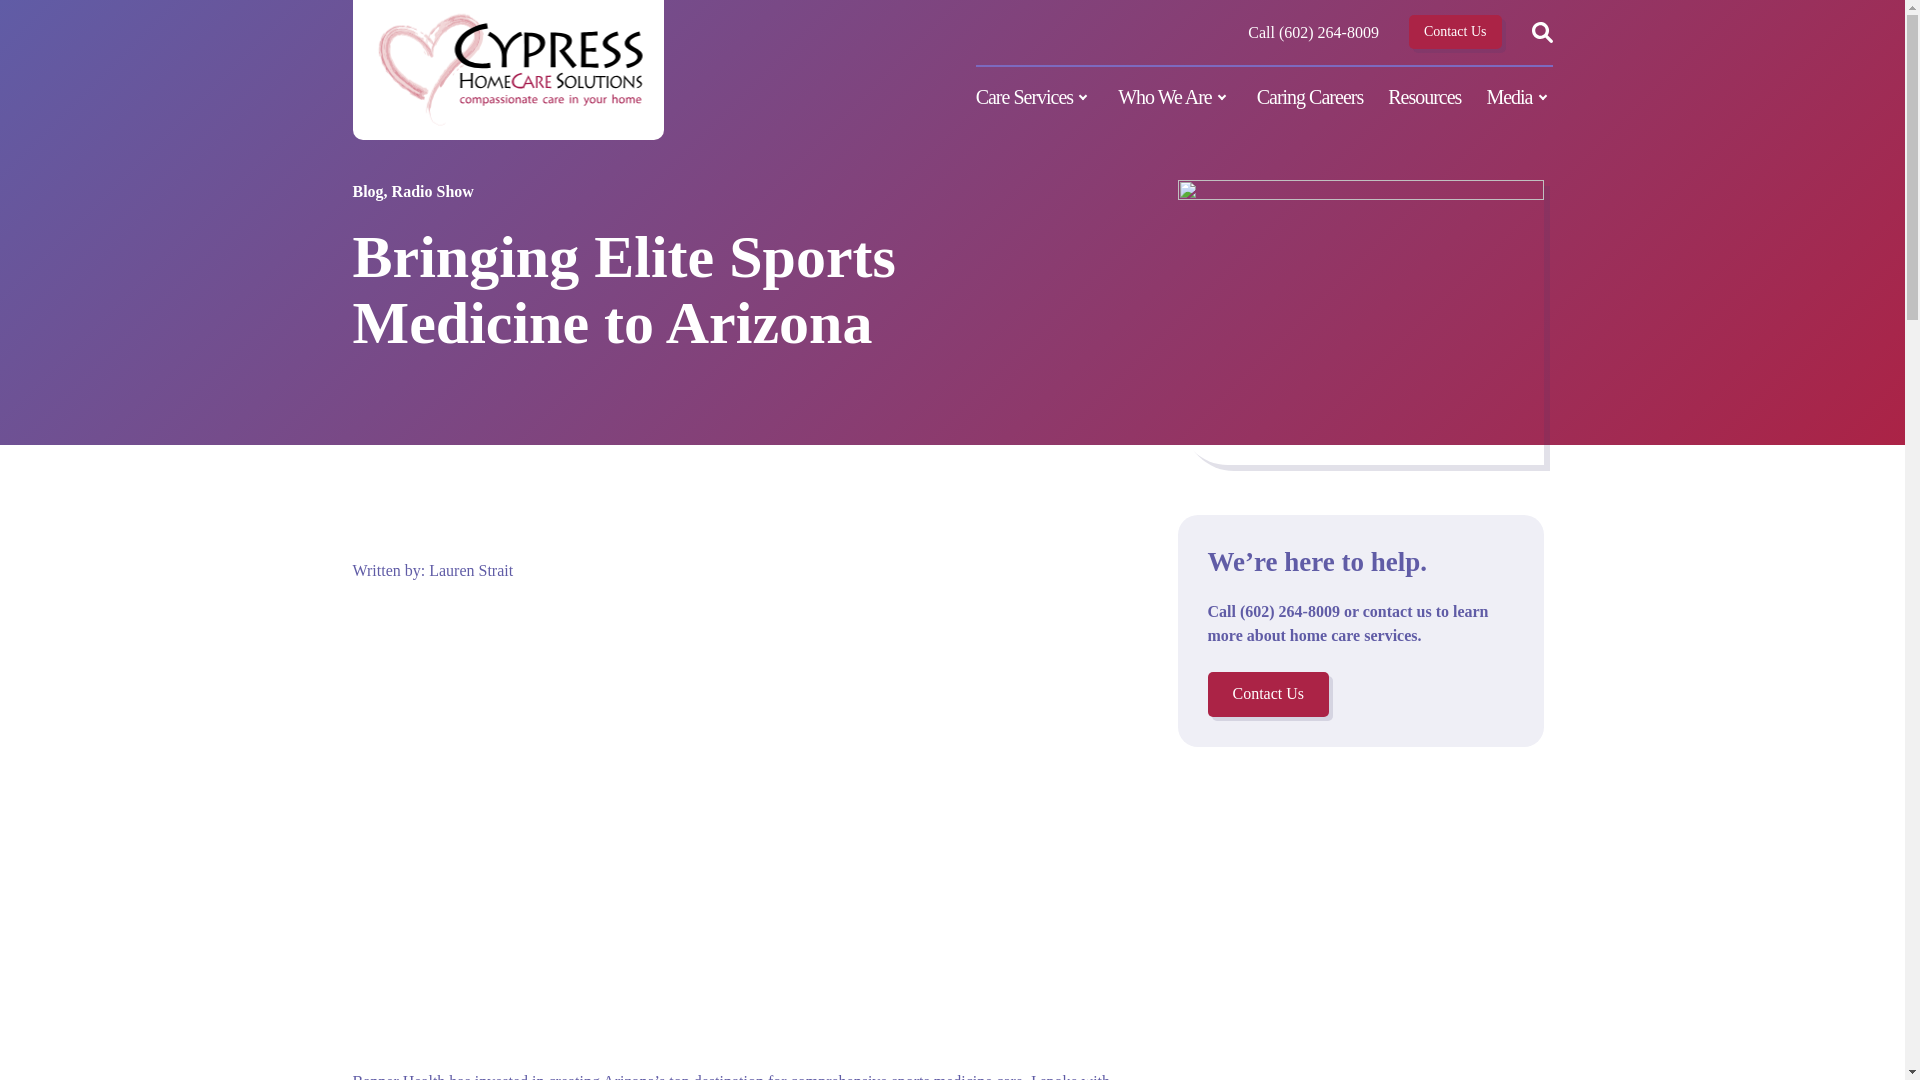 This screenshot has width=1920, height=1080. I want to click on Who We Are, so click(1174, 96).